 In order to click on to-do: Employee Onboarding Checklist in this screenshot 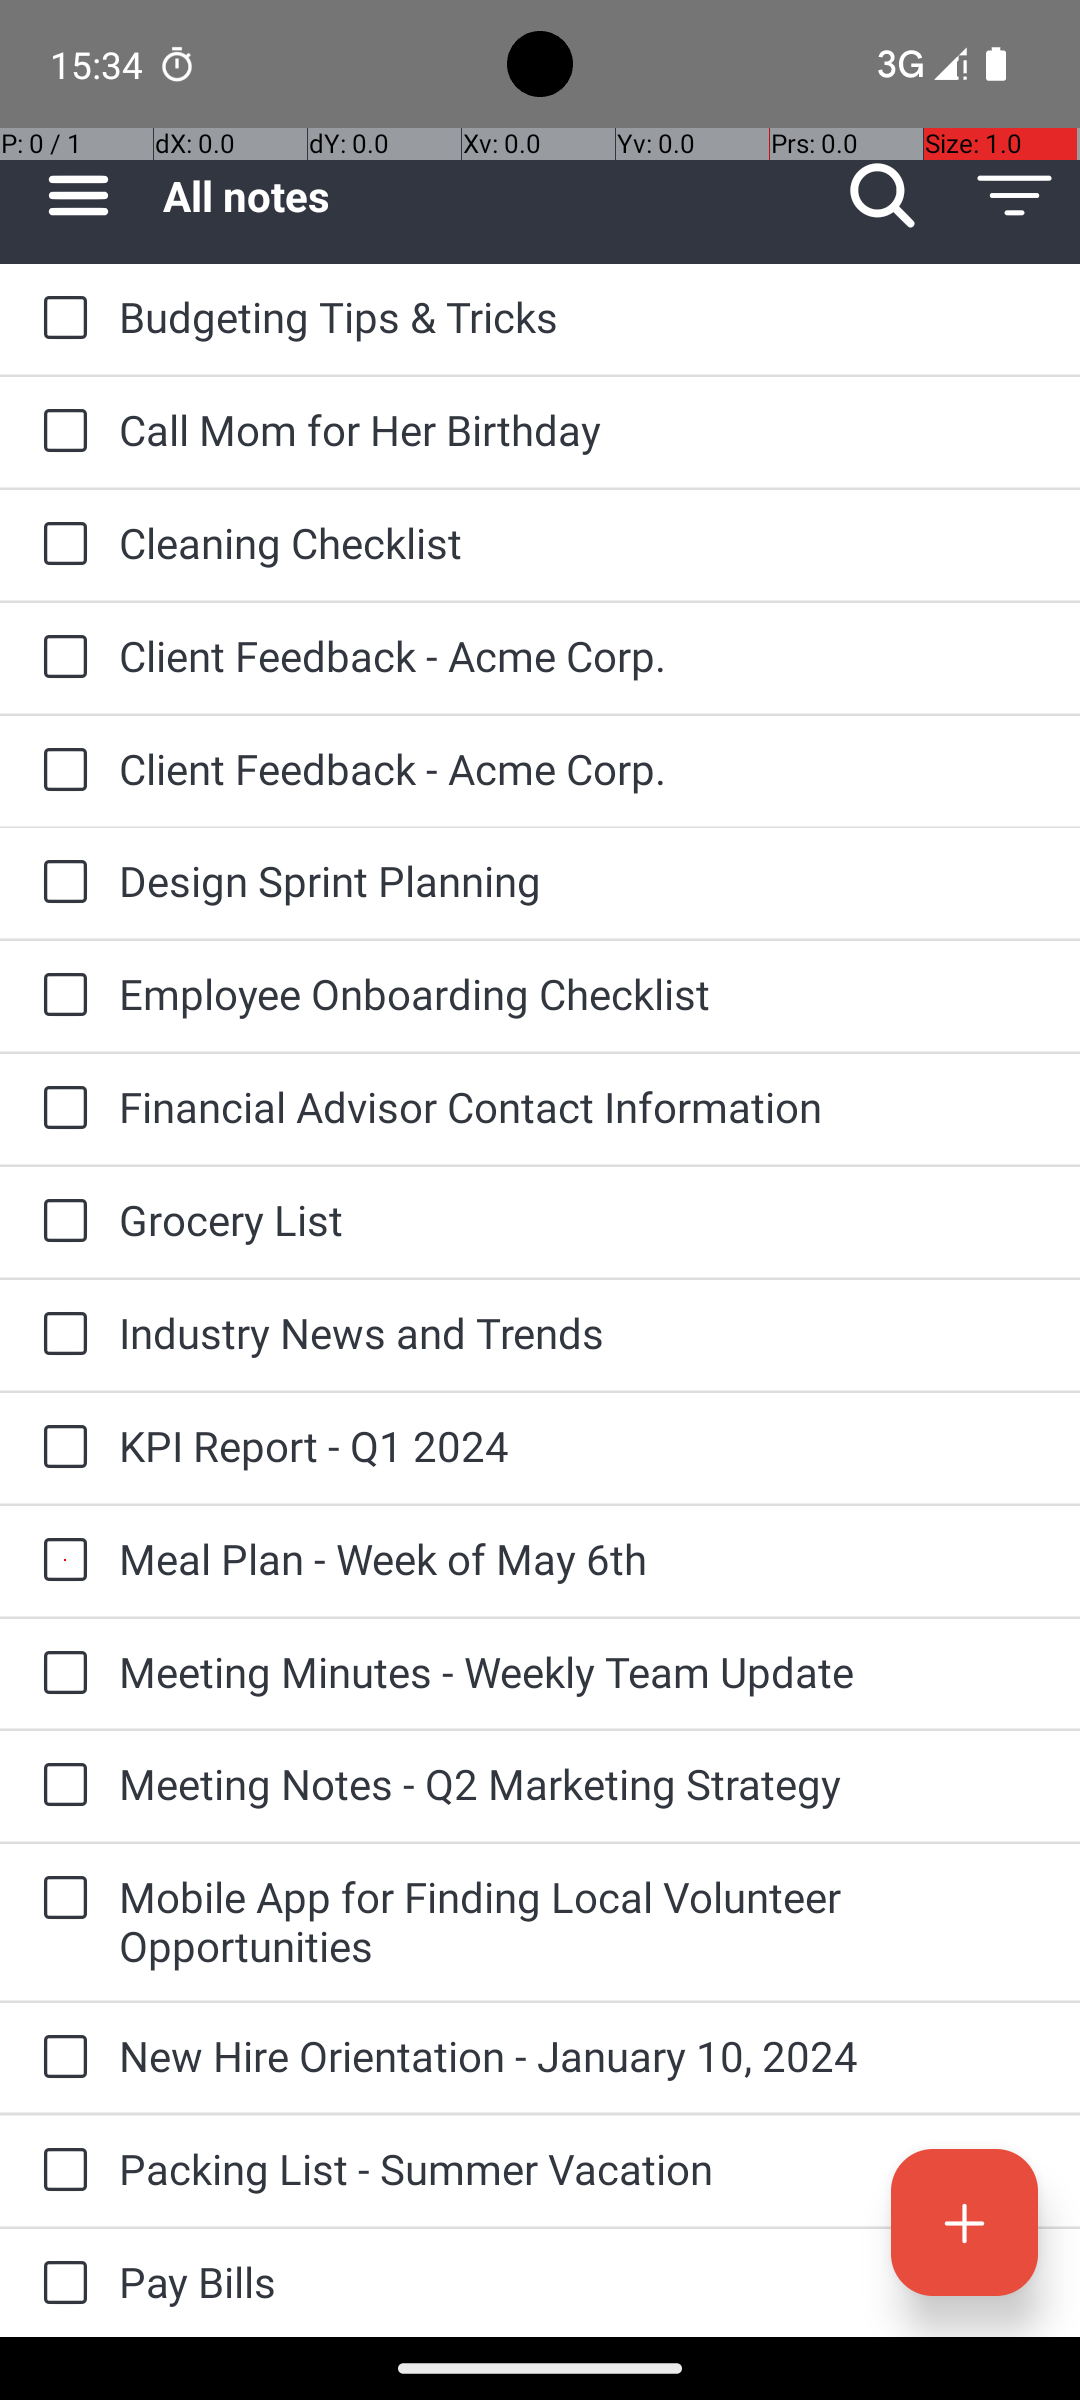, I will do `click(60, 996)`.